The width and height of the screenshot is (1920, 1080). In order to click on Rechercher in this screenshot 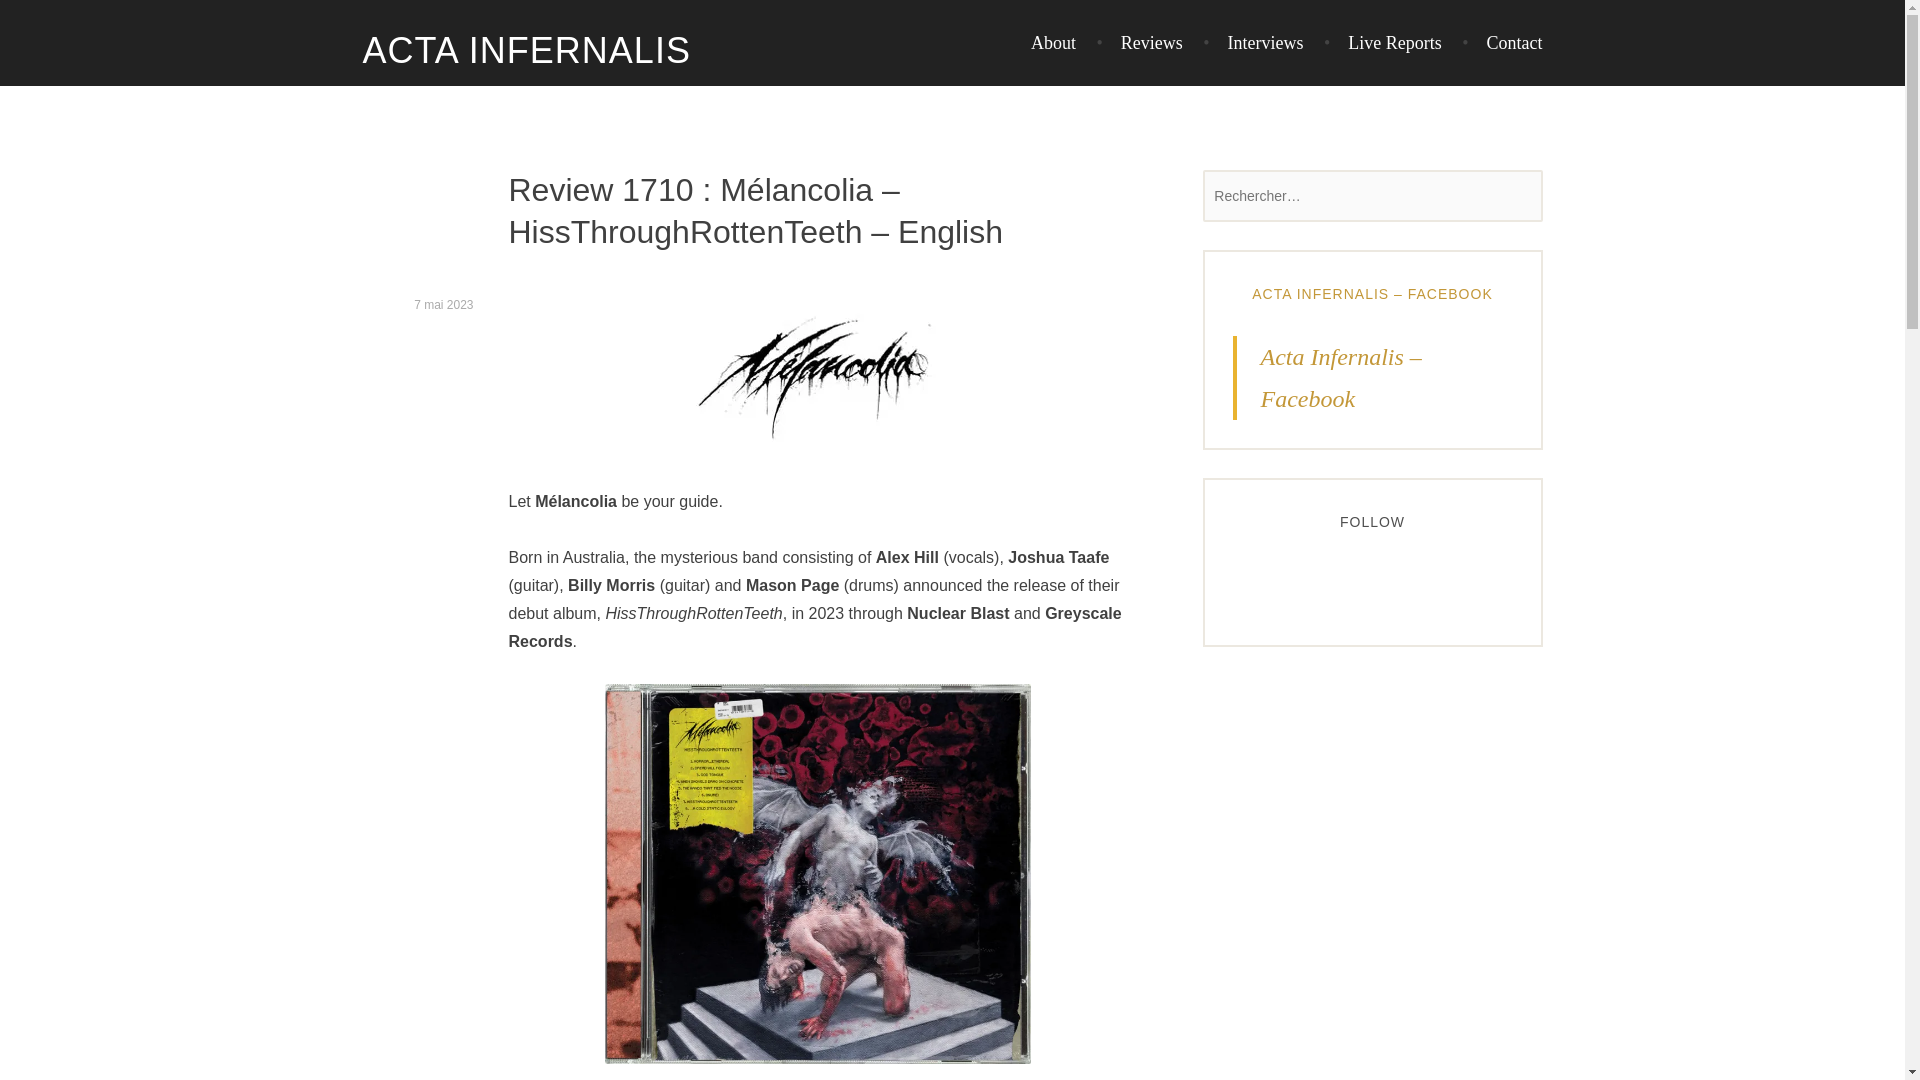, I will do `click(64, 20)`.